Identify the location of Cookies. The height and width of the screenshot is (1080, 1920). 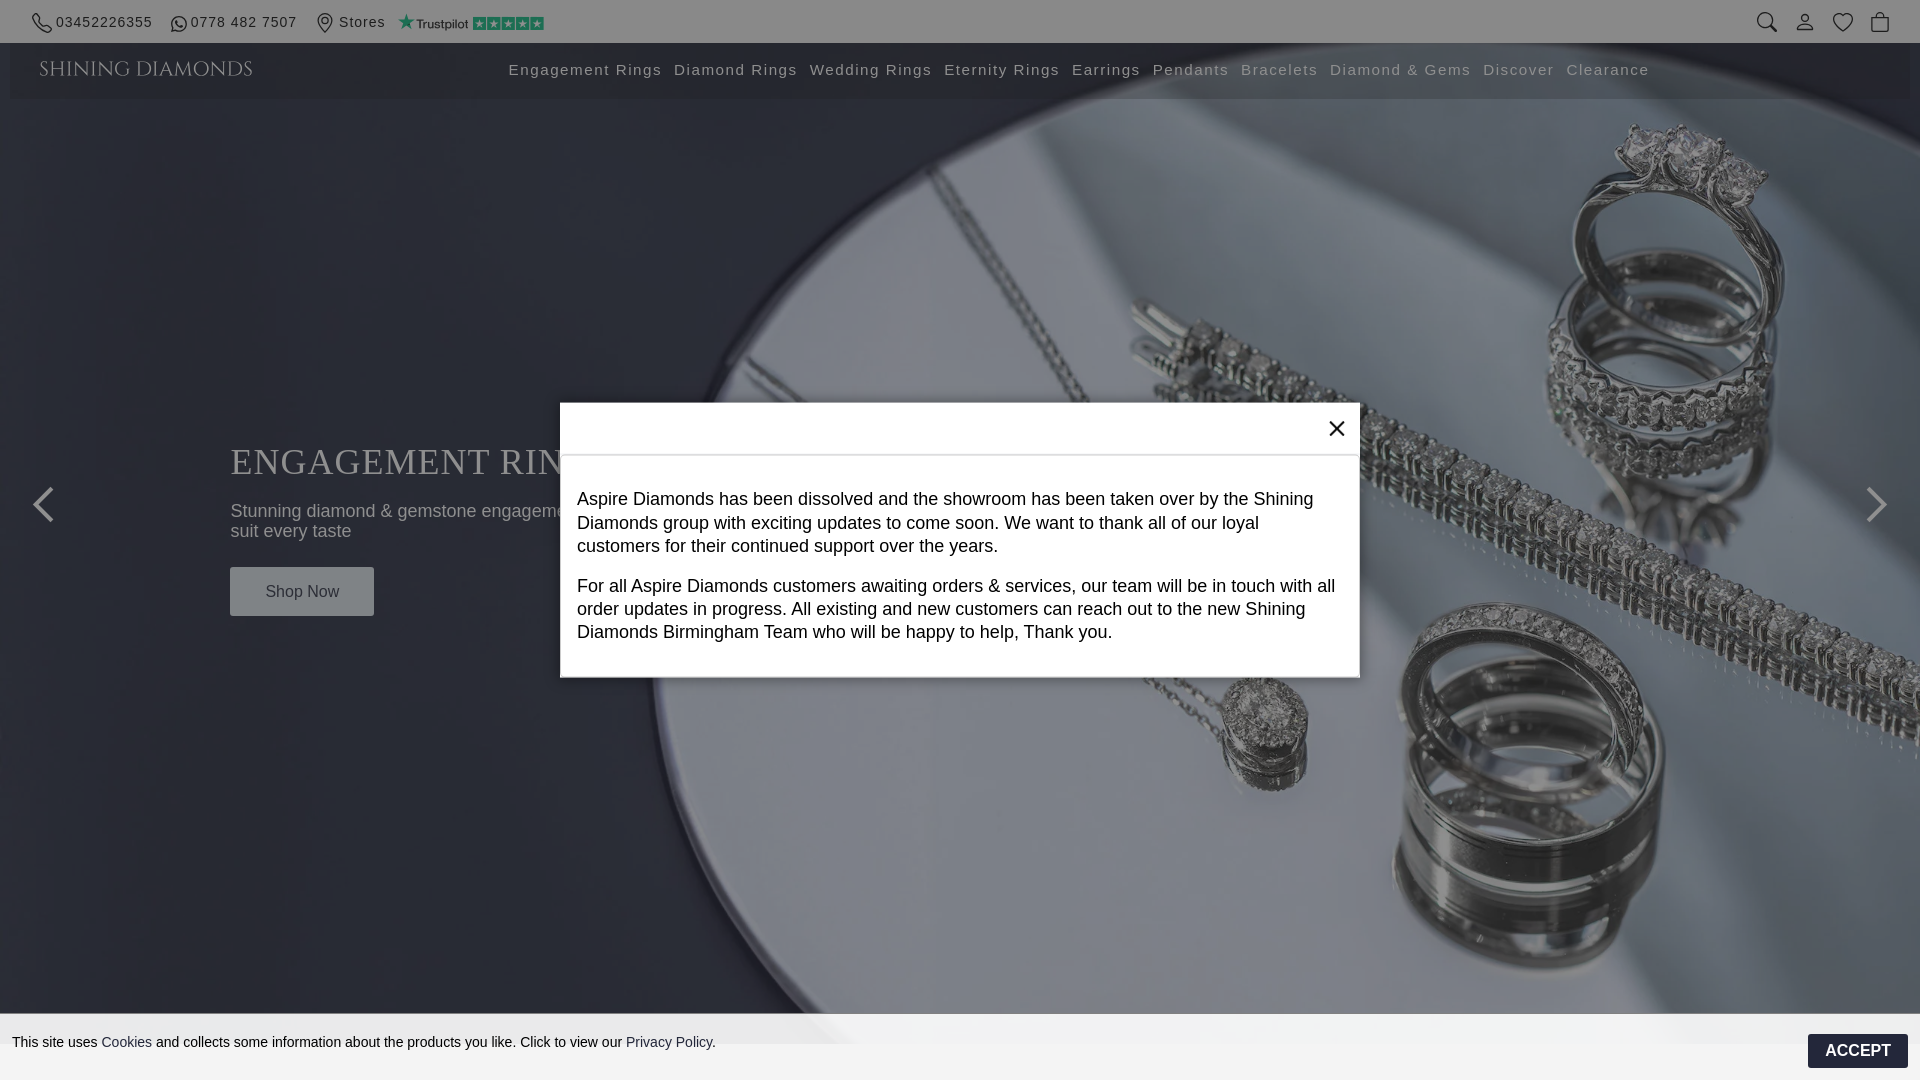
(126, 1041).